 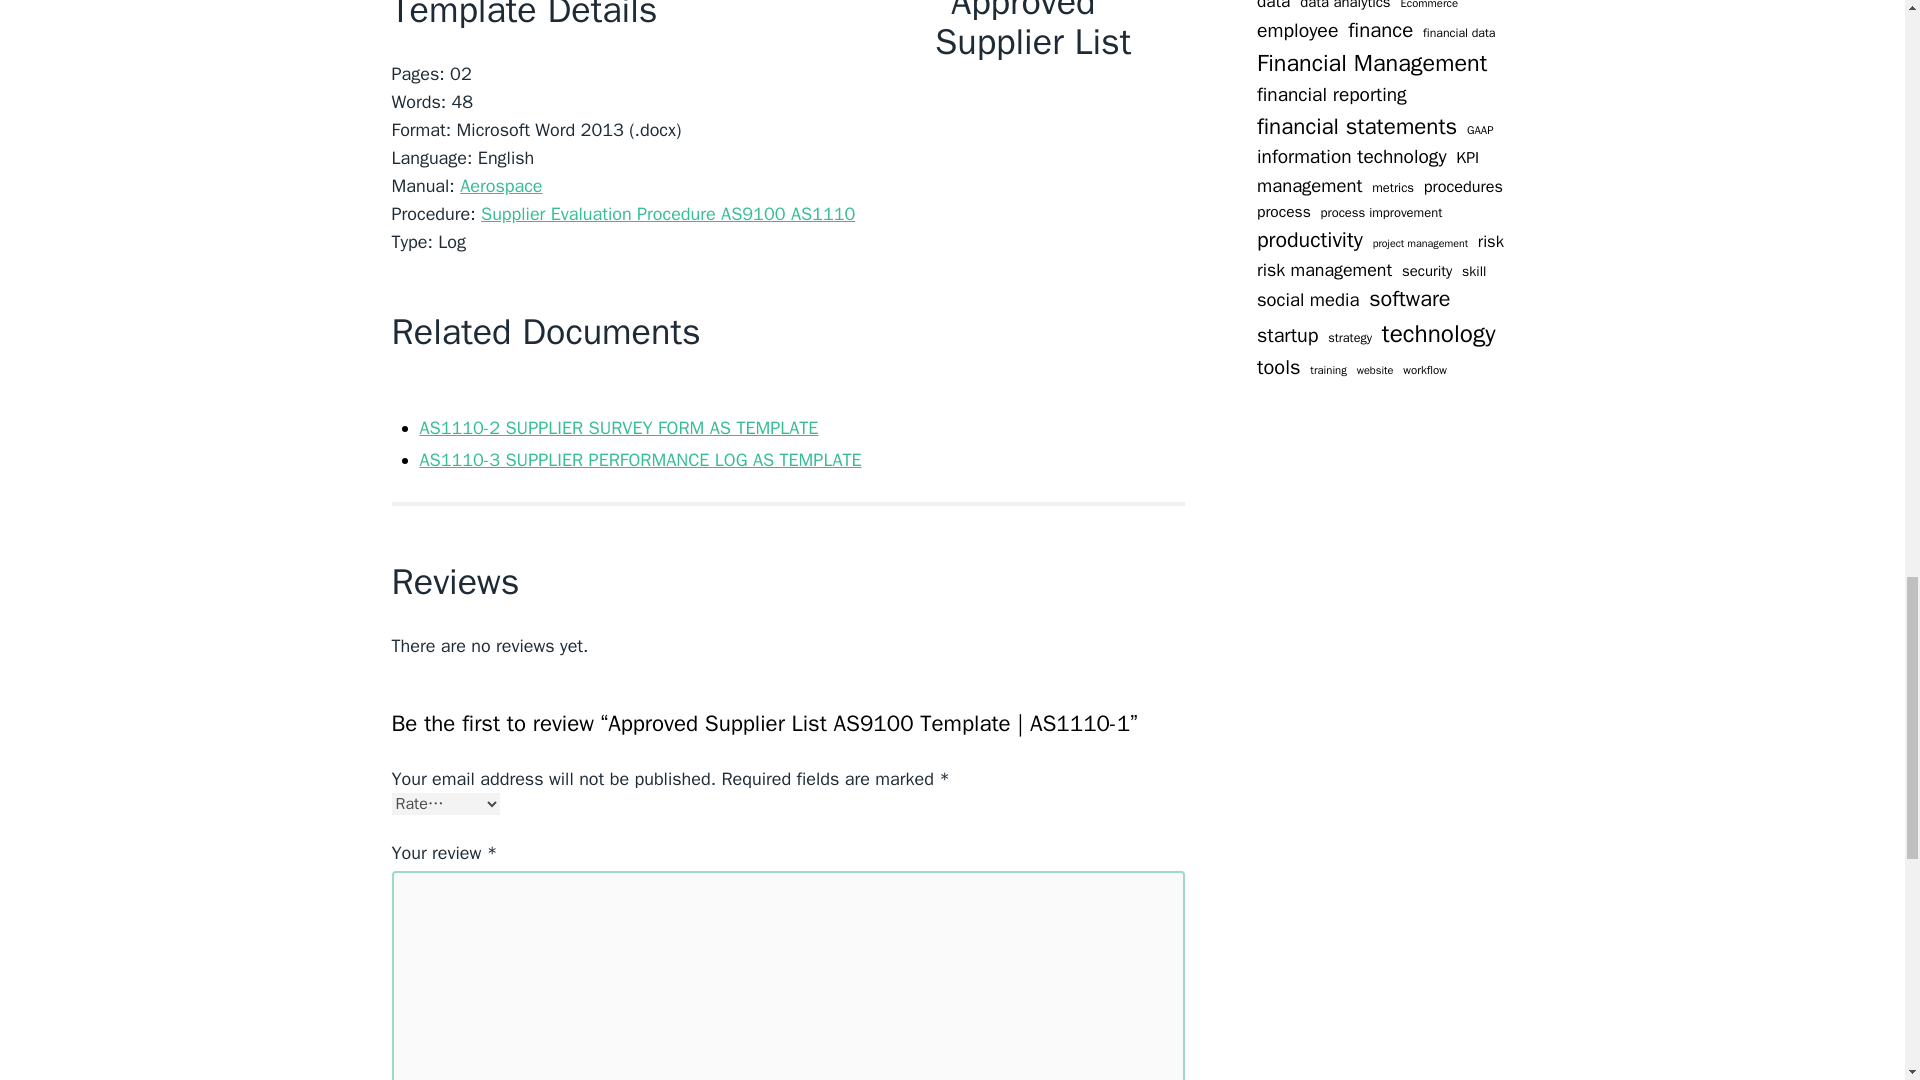 I want to click on Supplier Evaluation Procedure AS9100 AS1110 , so click(x=668, y=214).